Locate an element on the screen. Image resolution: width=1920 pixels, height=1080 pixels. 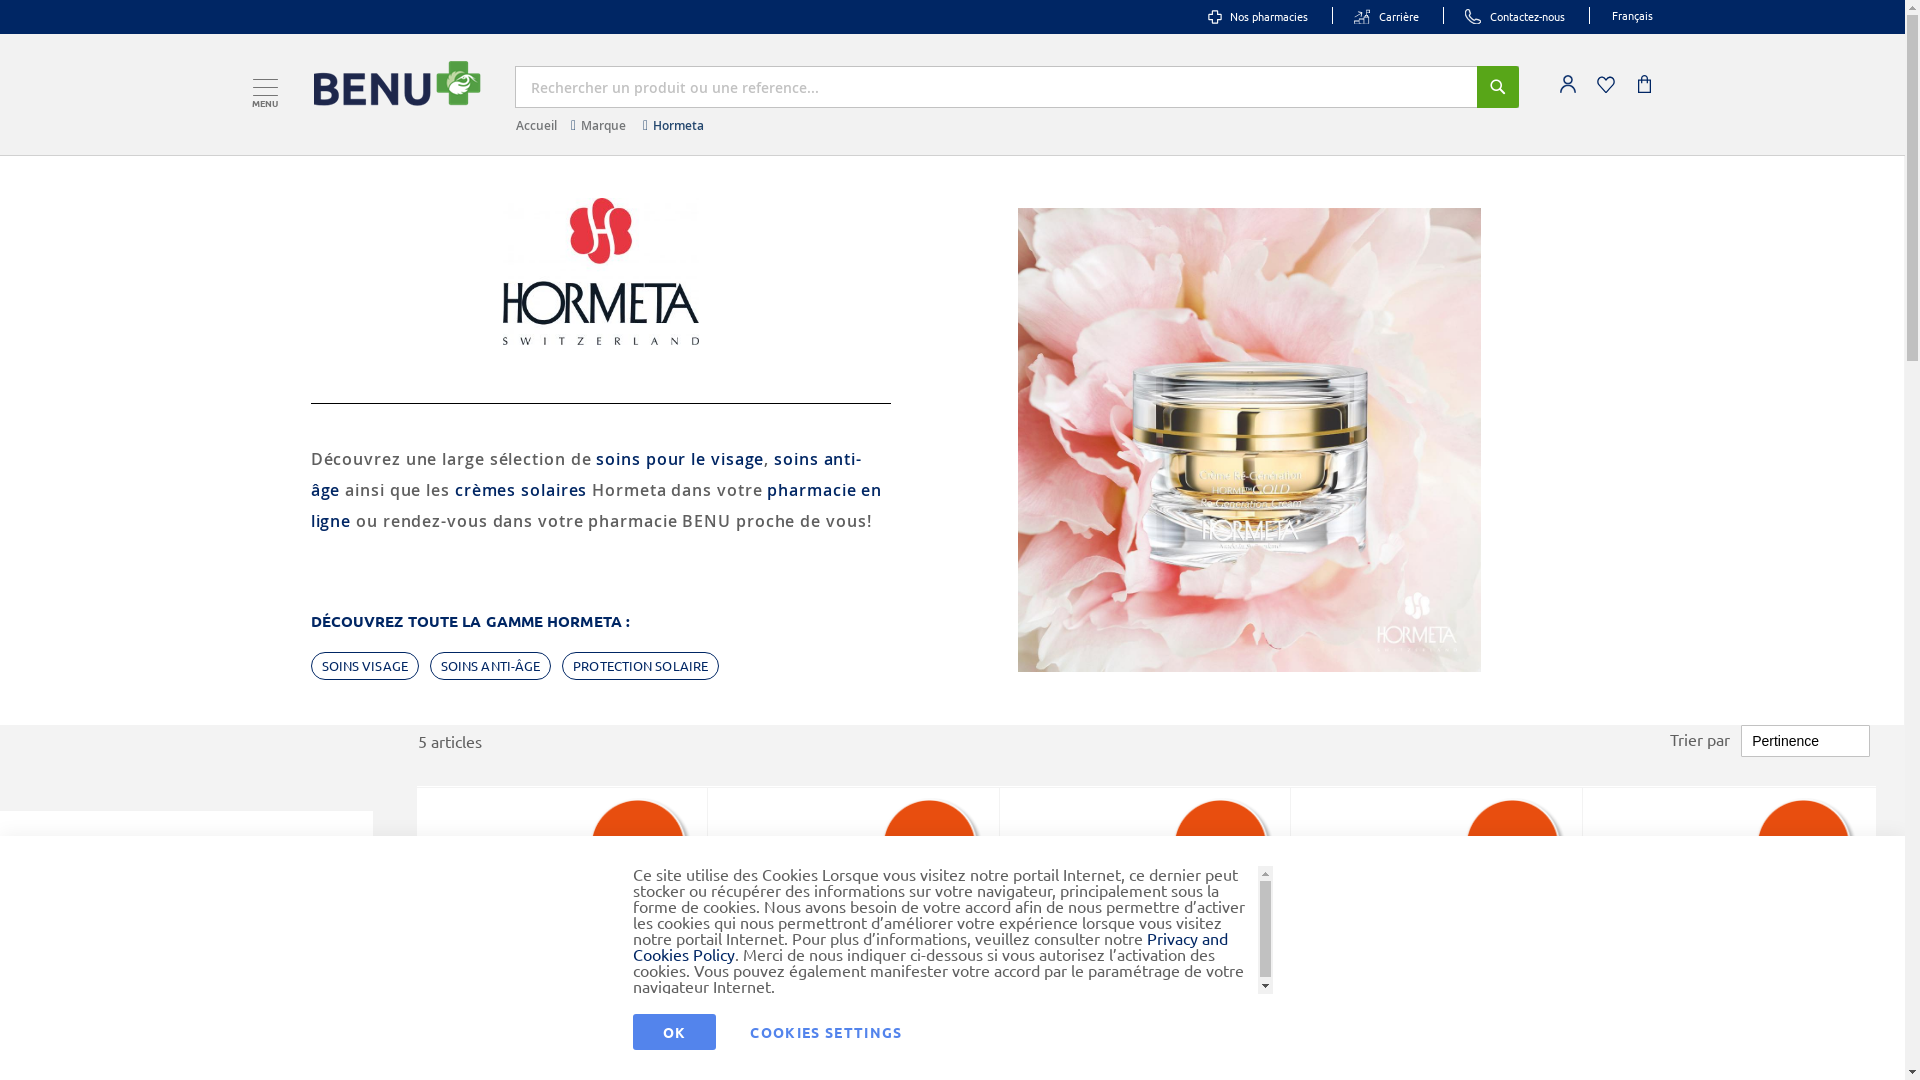
Mon compte is located at coordinates (1567, 84).